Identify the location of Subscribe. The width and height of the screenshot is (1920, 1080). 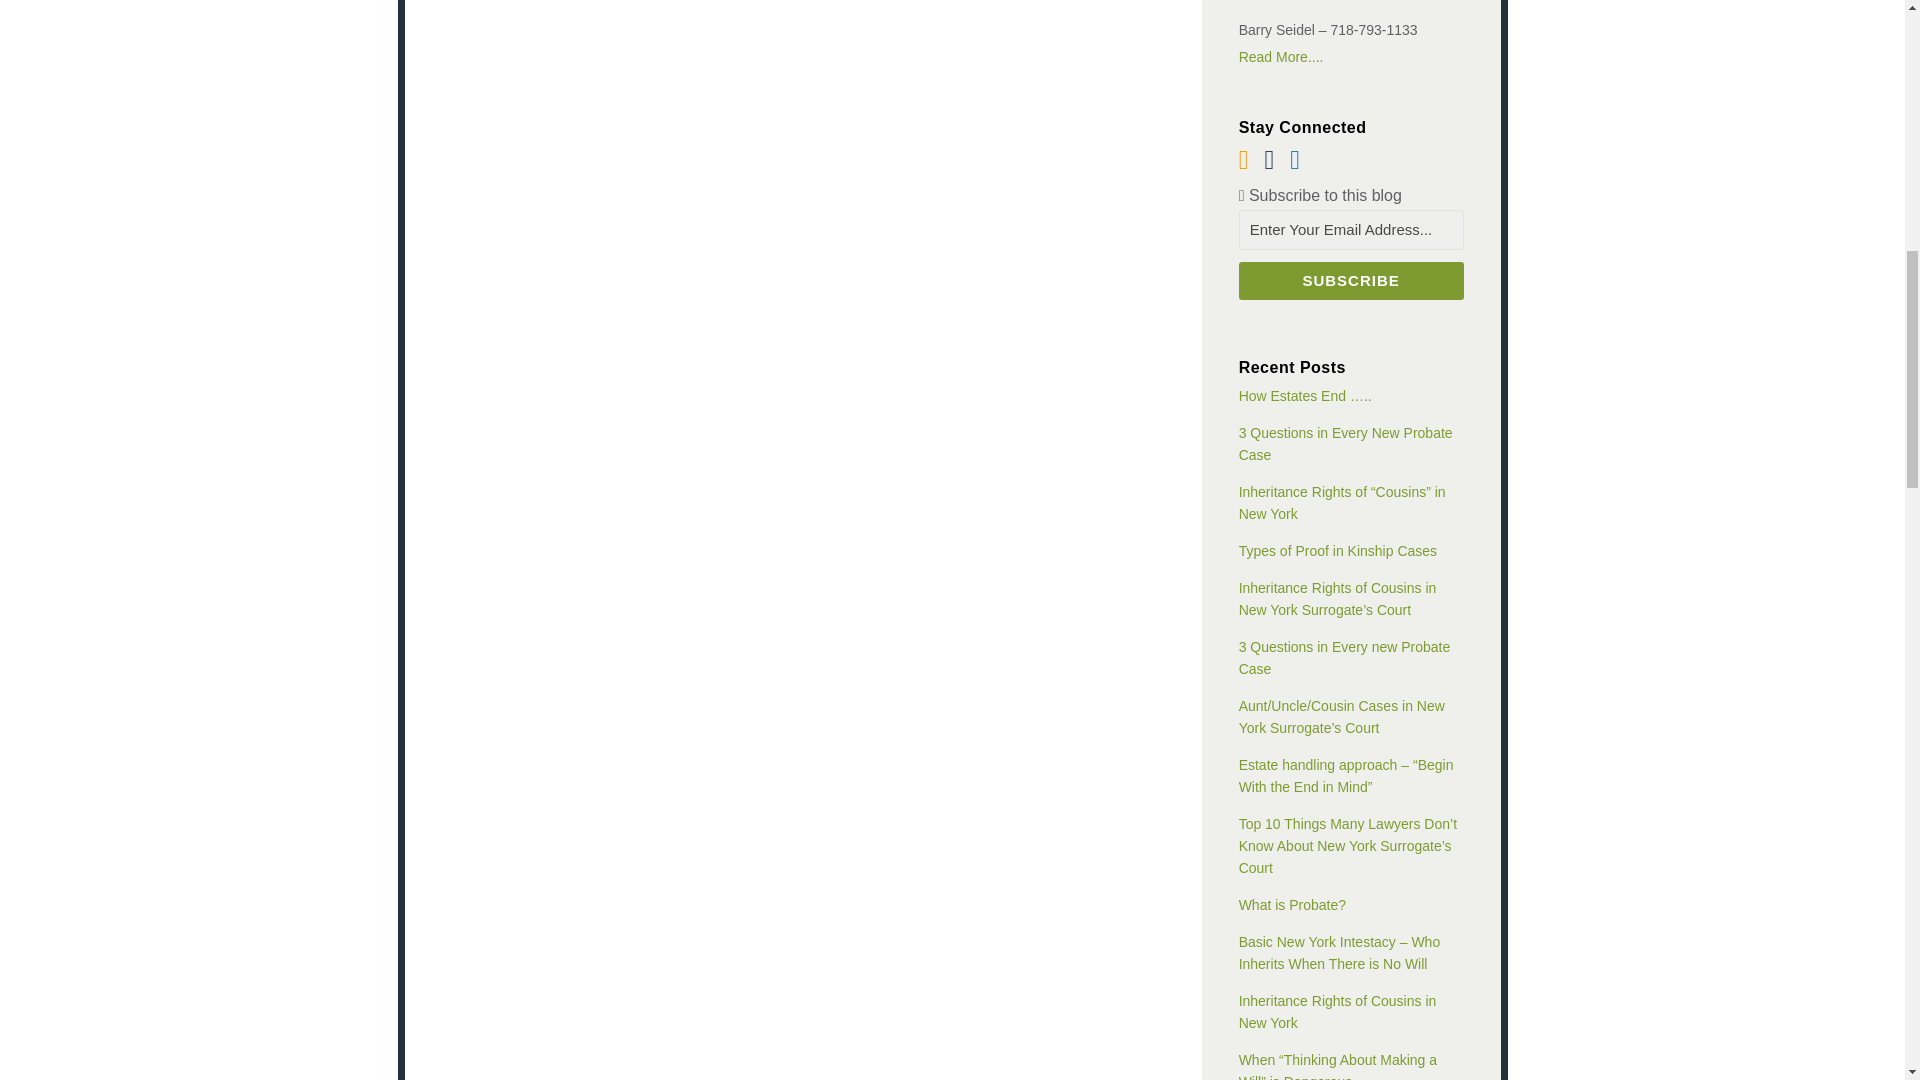
(1350, 281).